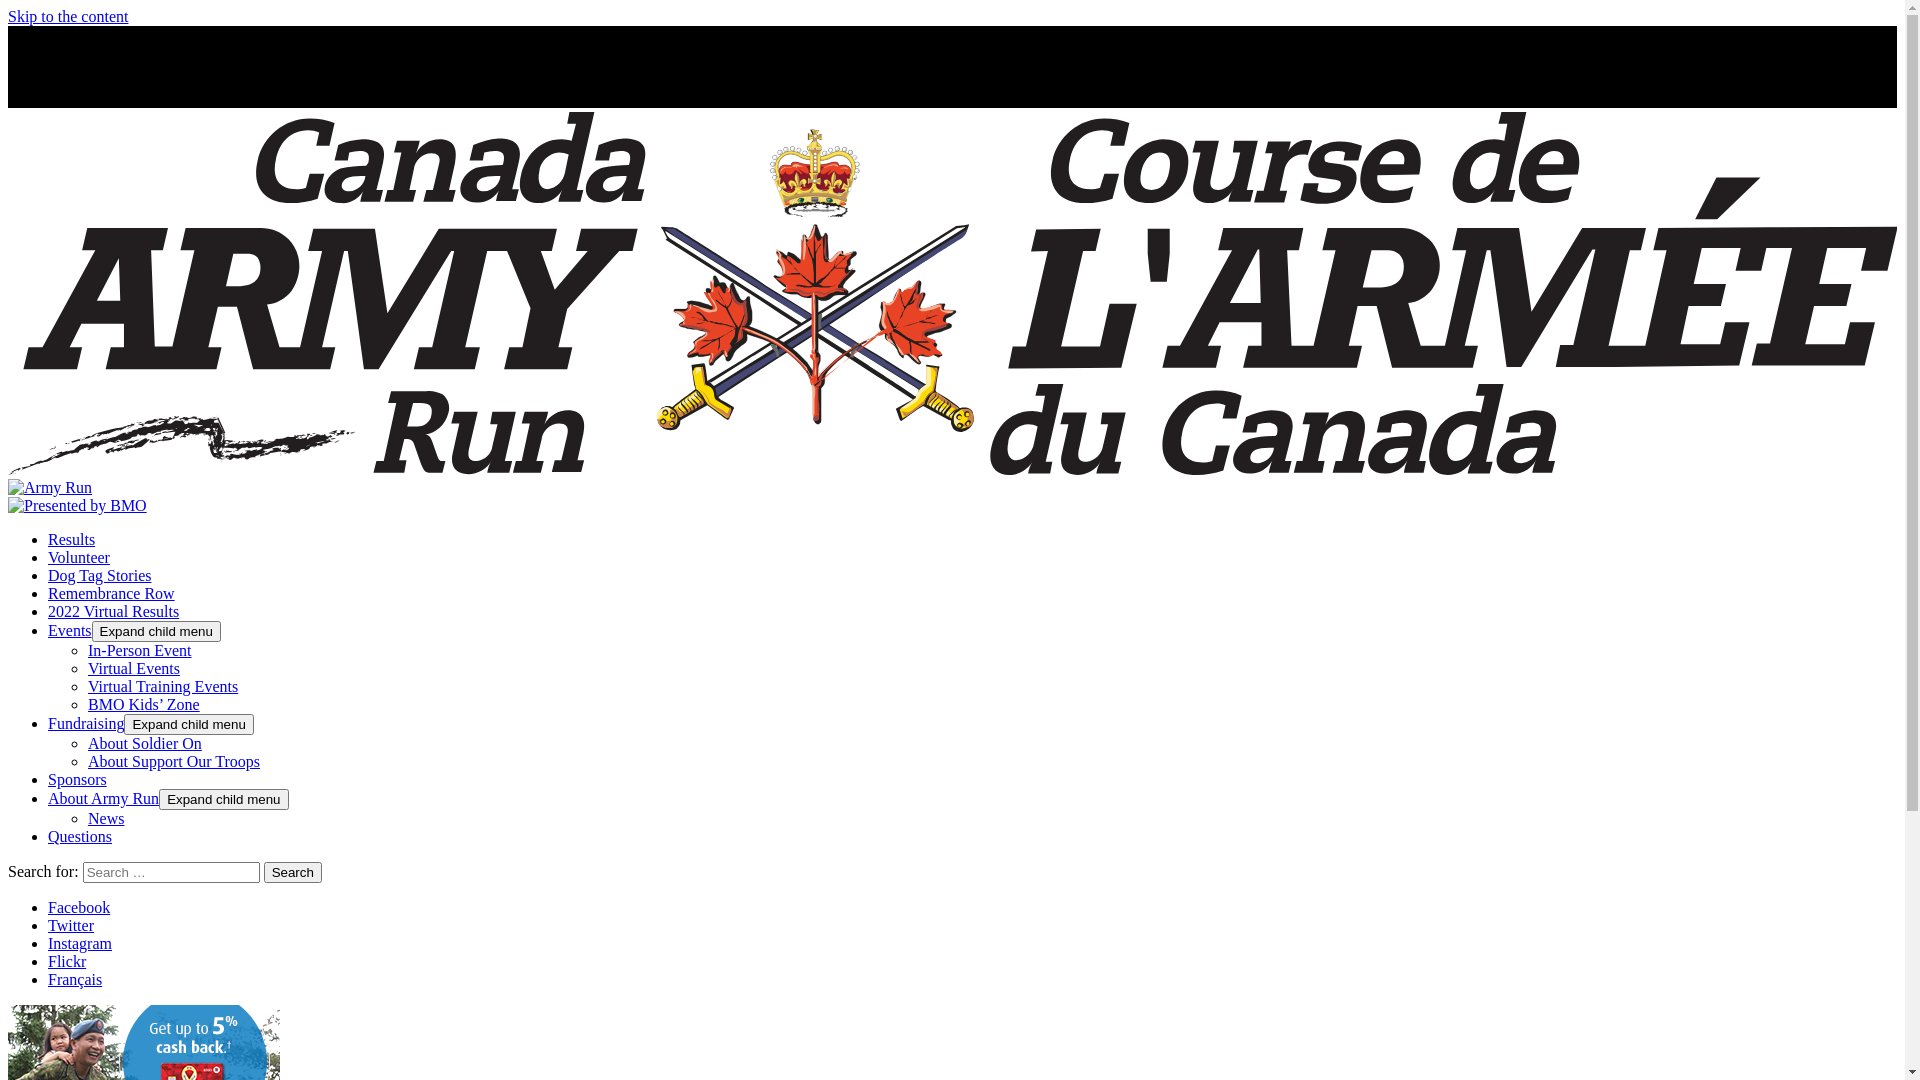  What do you see at coordinates (80, 836) in the screenshot?
I see `Questions` at bounding box center [80, 836].